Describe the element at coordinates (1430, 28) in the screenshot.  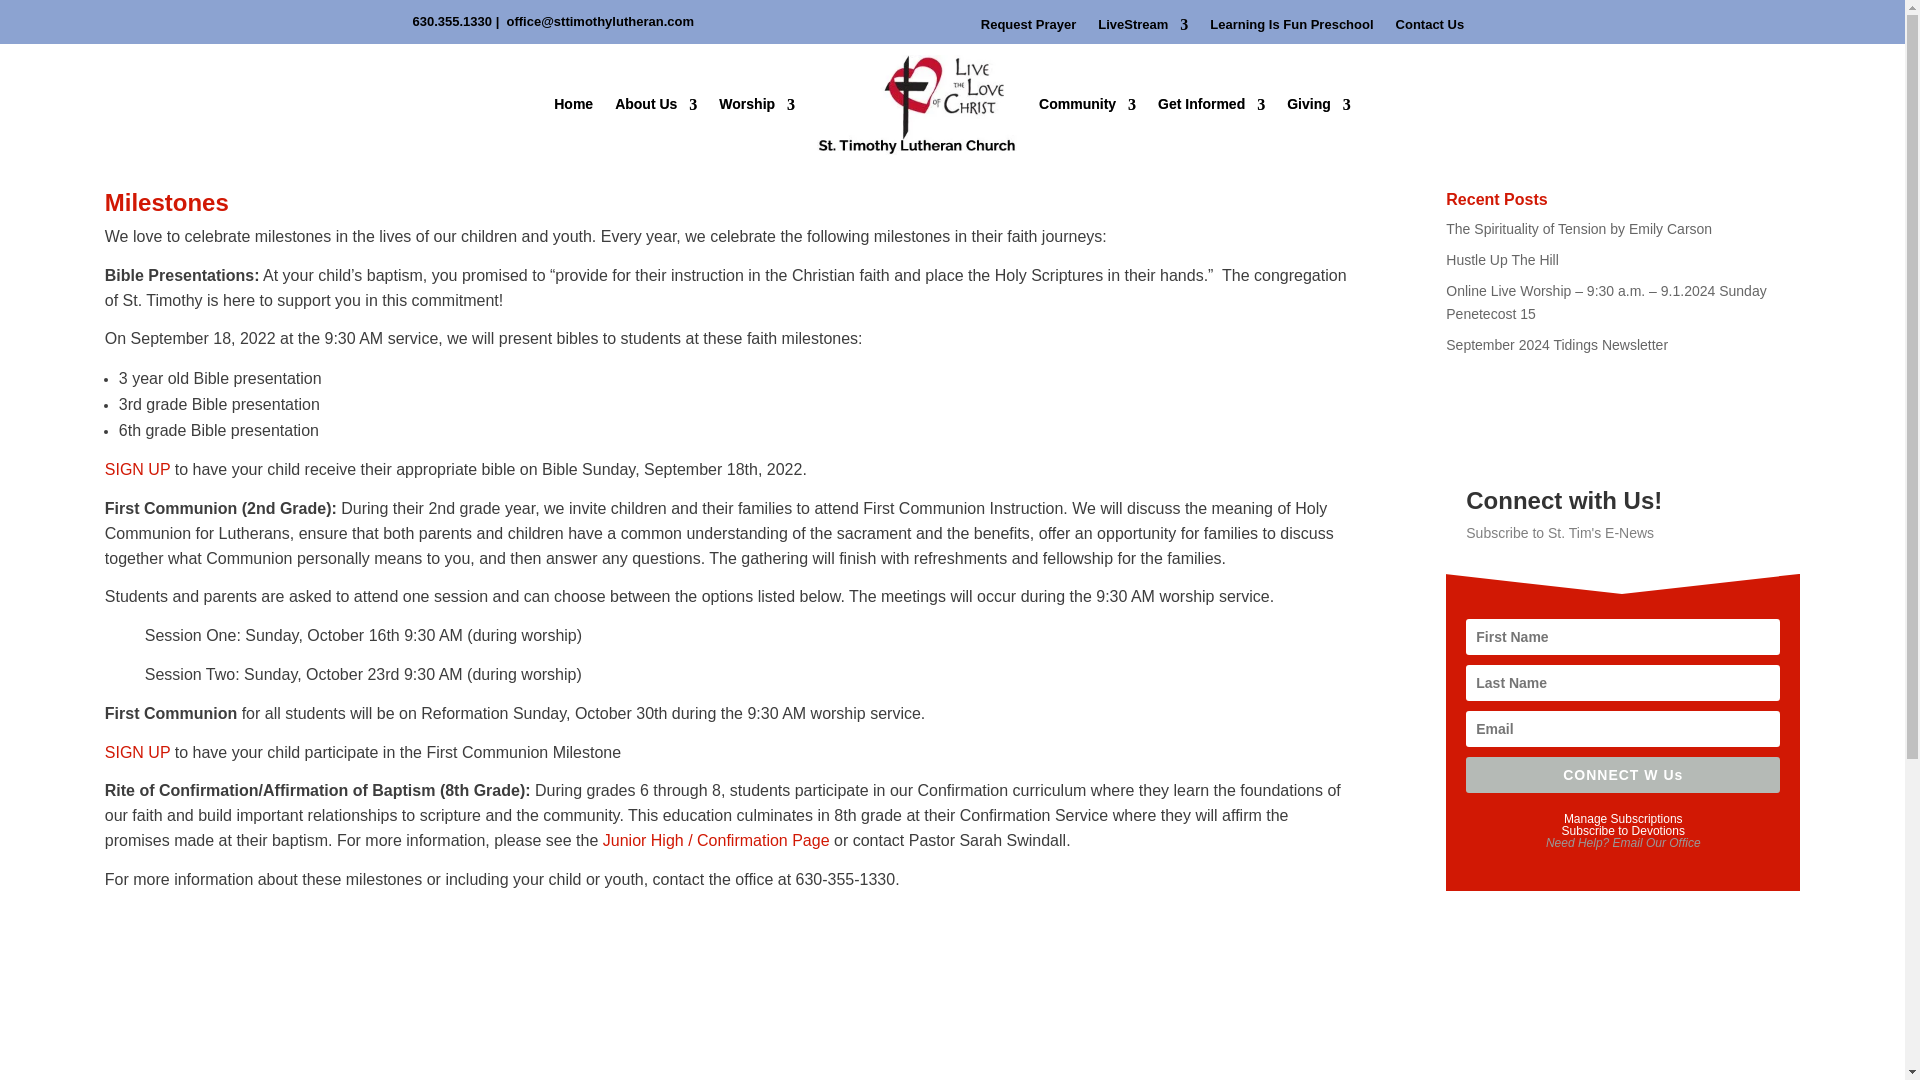
I see `Contact Us` at that location.